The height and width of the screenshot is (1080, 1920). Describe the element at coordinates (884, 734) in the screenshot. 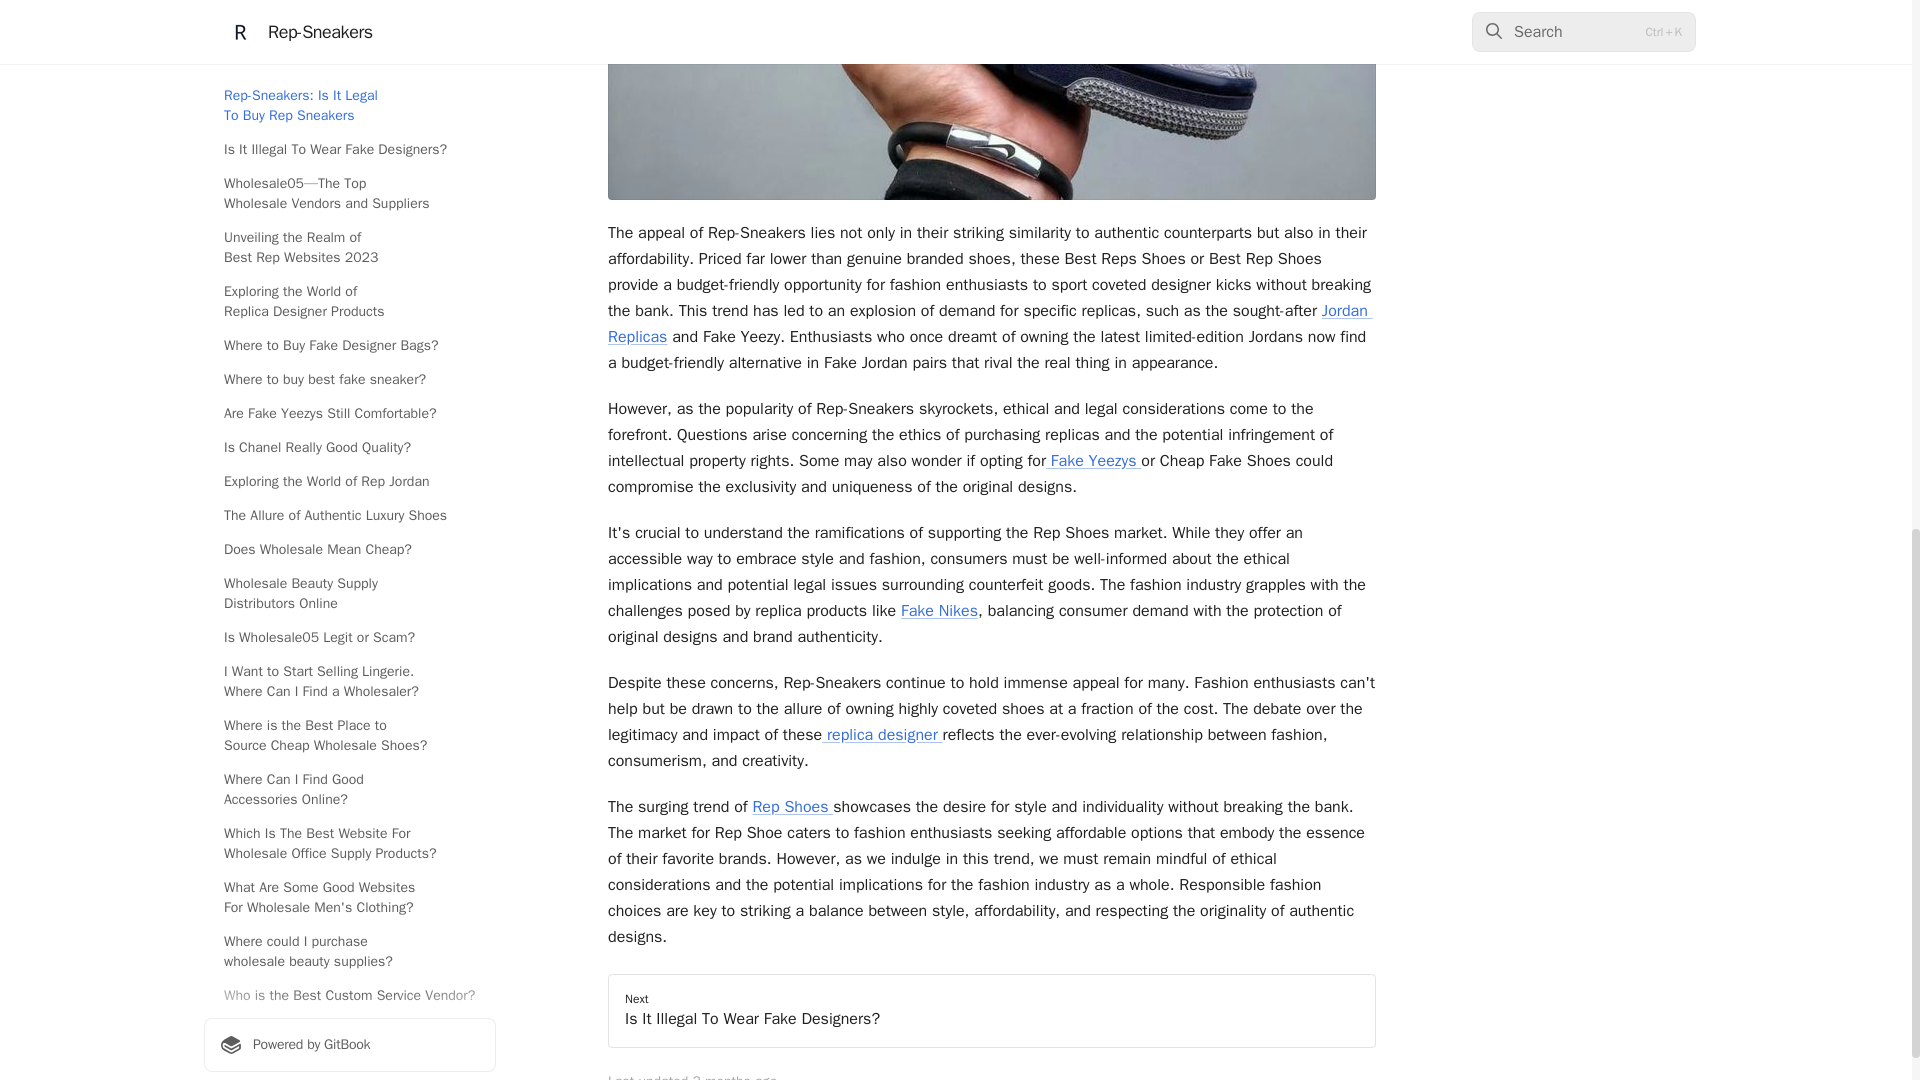

I see `replica designer ` at that location.